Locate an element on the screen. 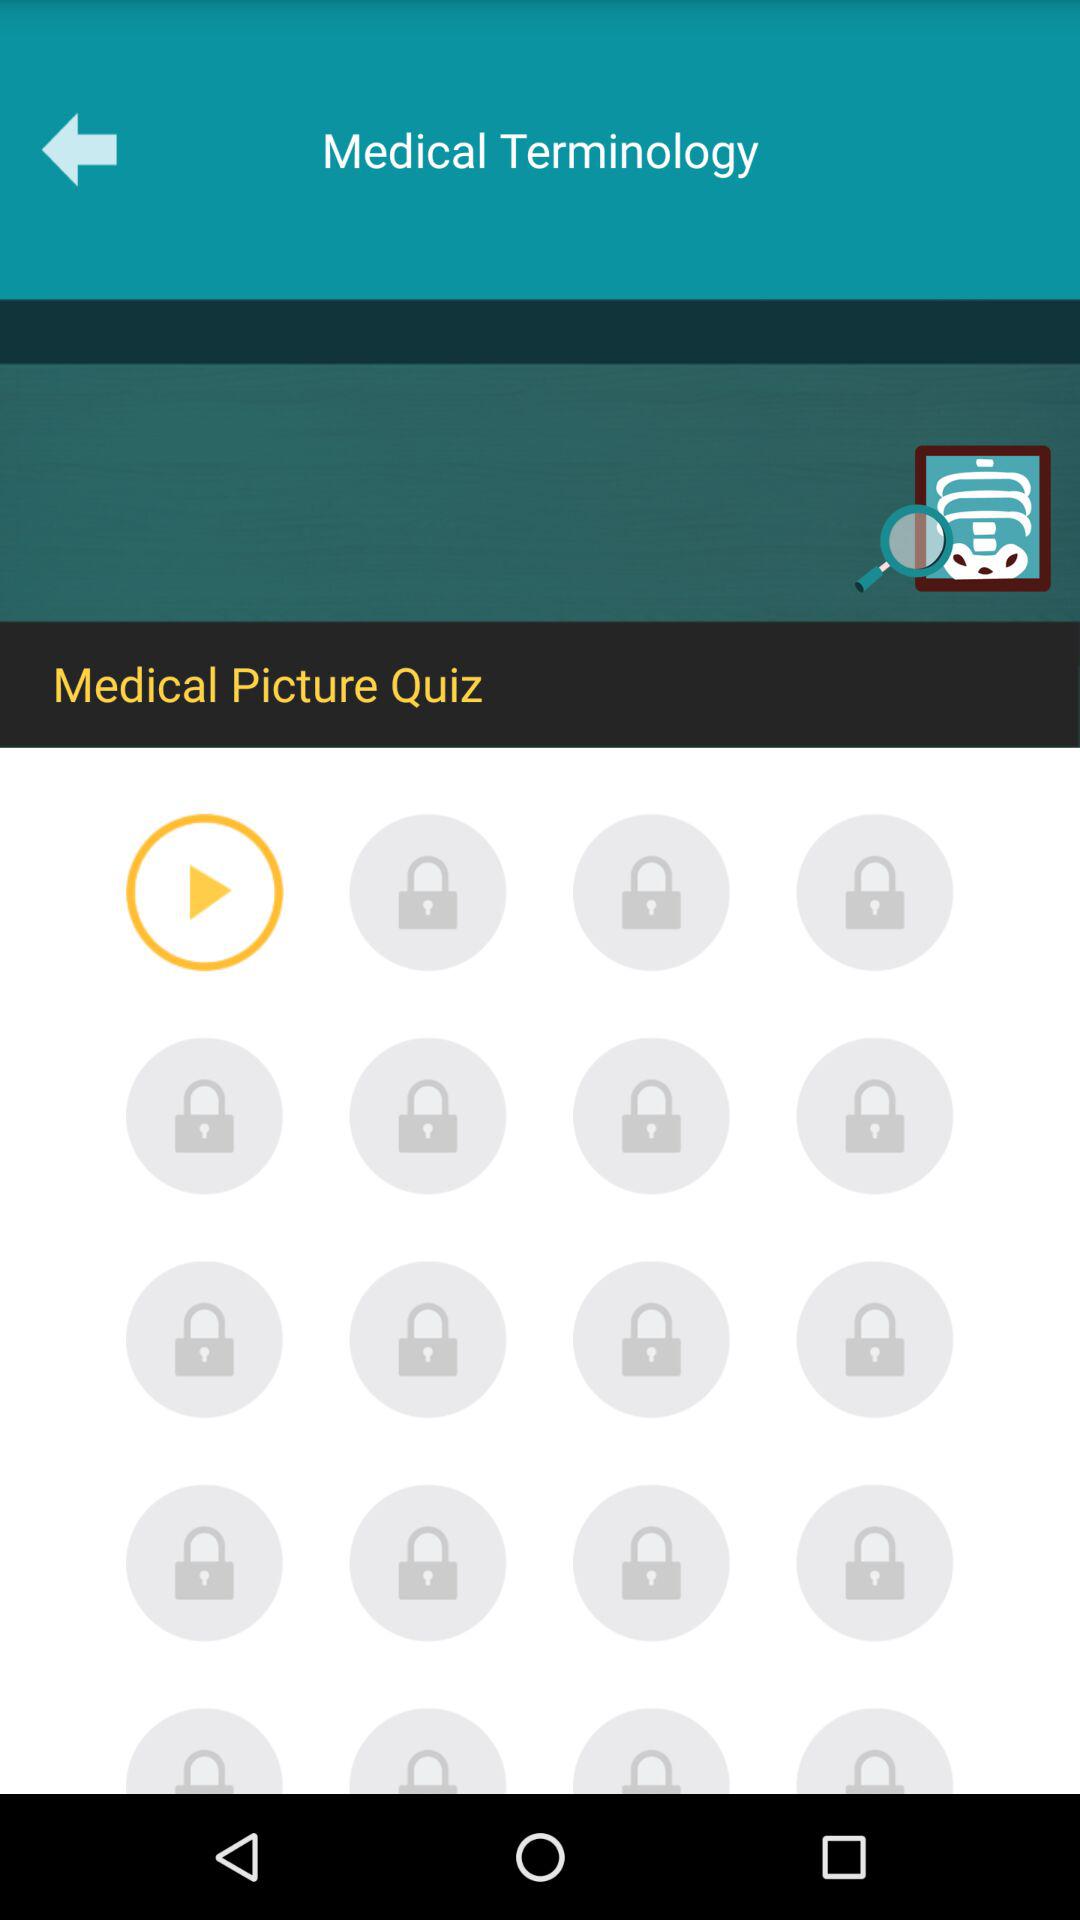 This screenshot has width=1080, height=1920. select the last button which is on bottom right is located at coordinates (875, 1750).